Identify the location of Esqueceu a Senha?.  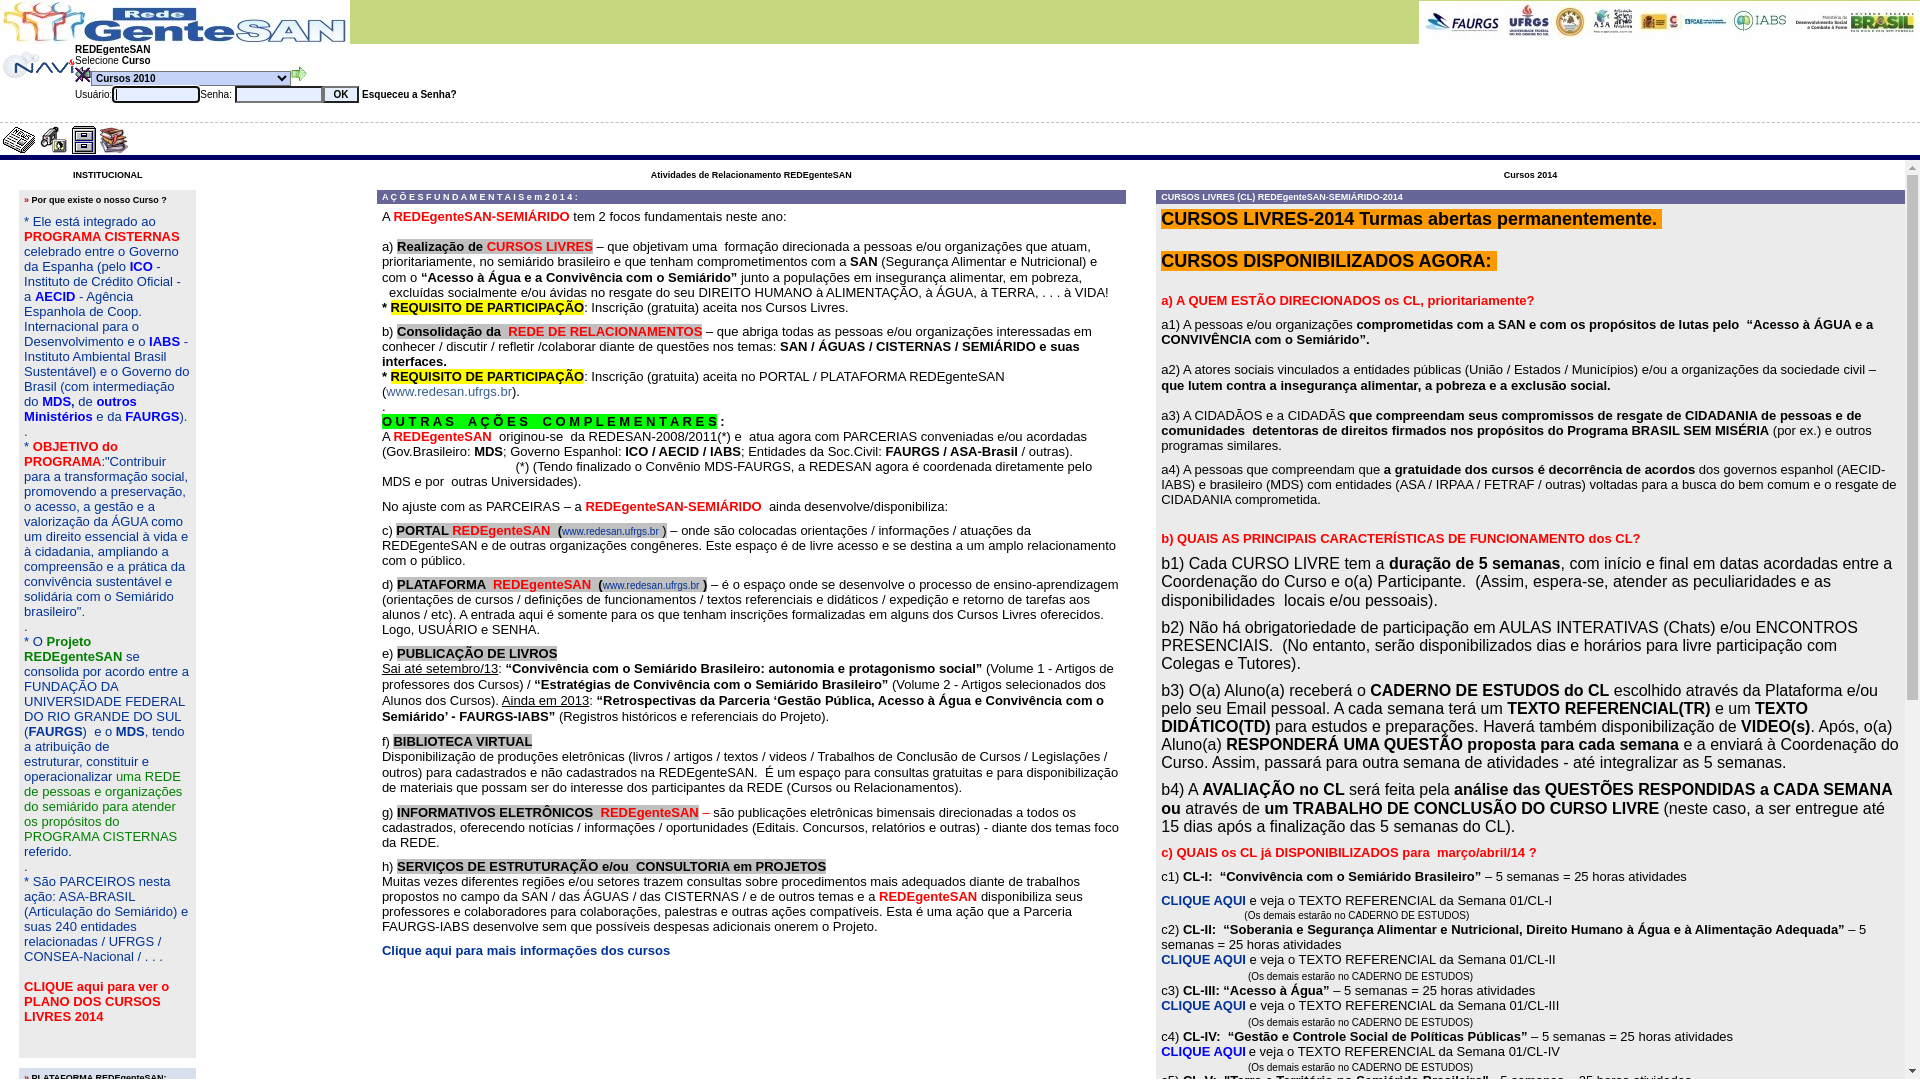
(408, 94).